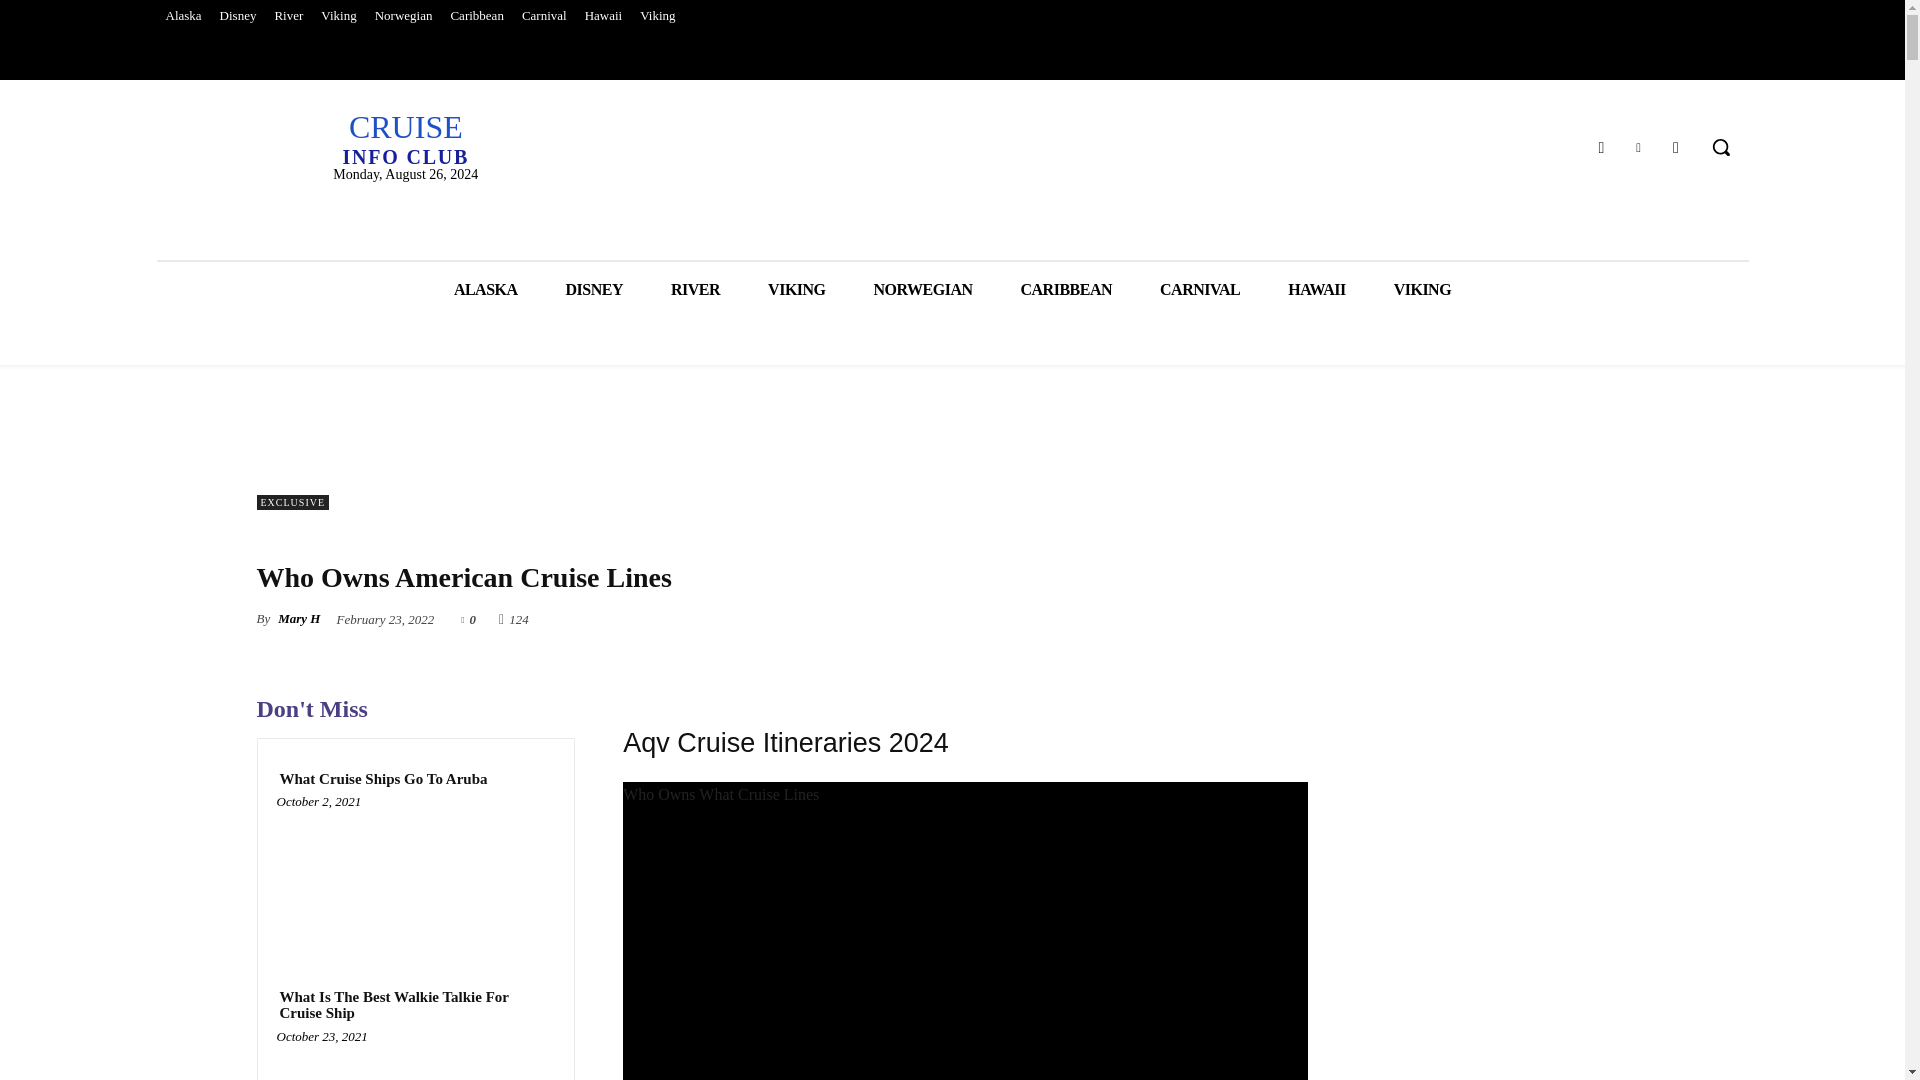  Describe the element at coordinates (415, 875) in the screenshot. I see `What Cruise Ships Go To Aruba` at that location.